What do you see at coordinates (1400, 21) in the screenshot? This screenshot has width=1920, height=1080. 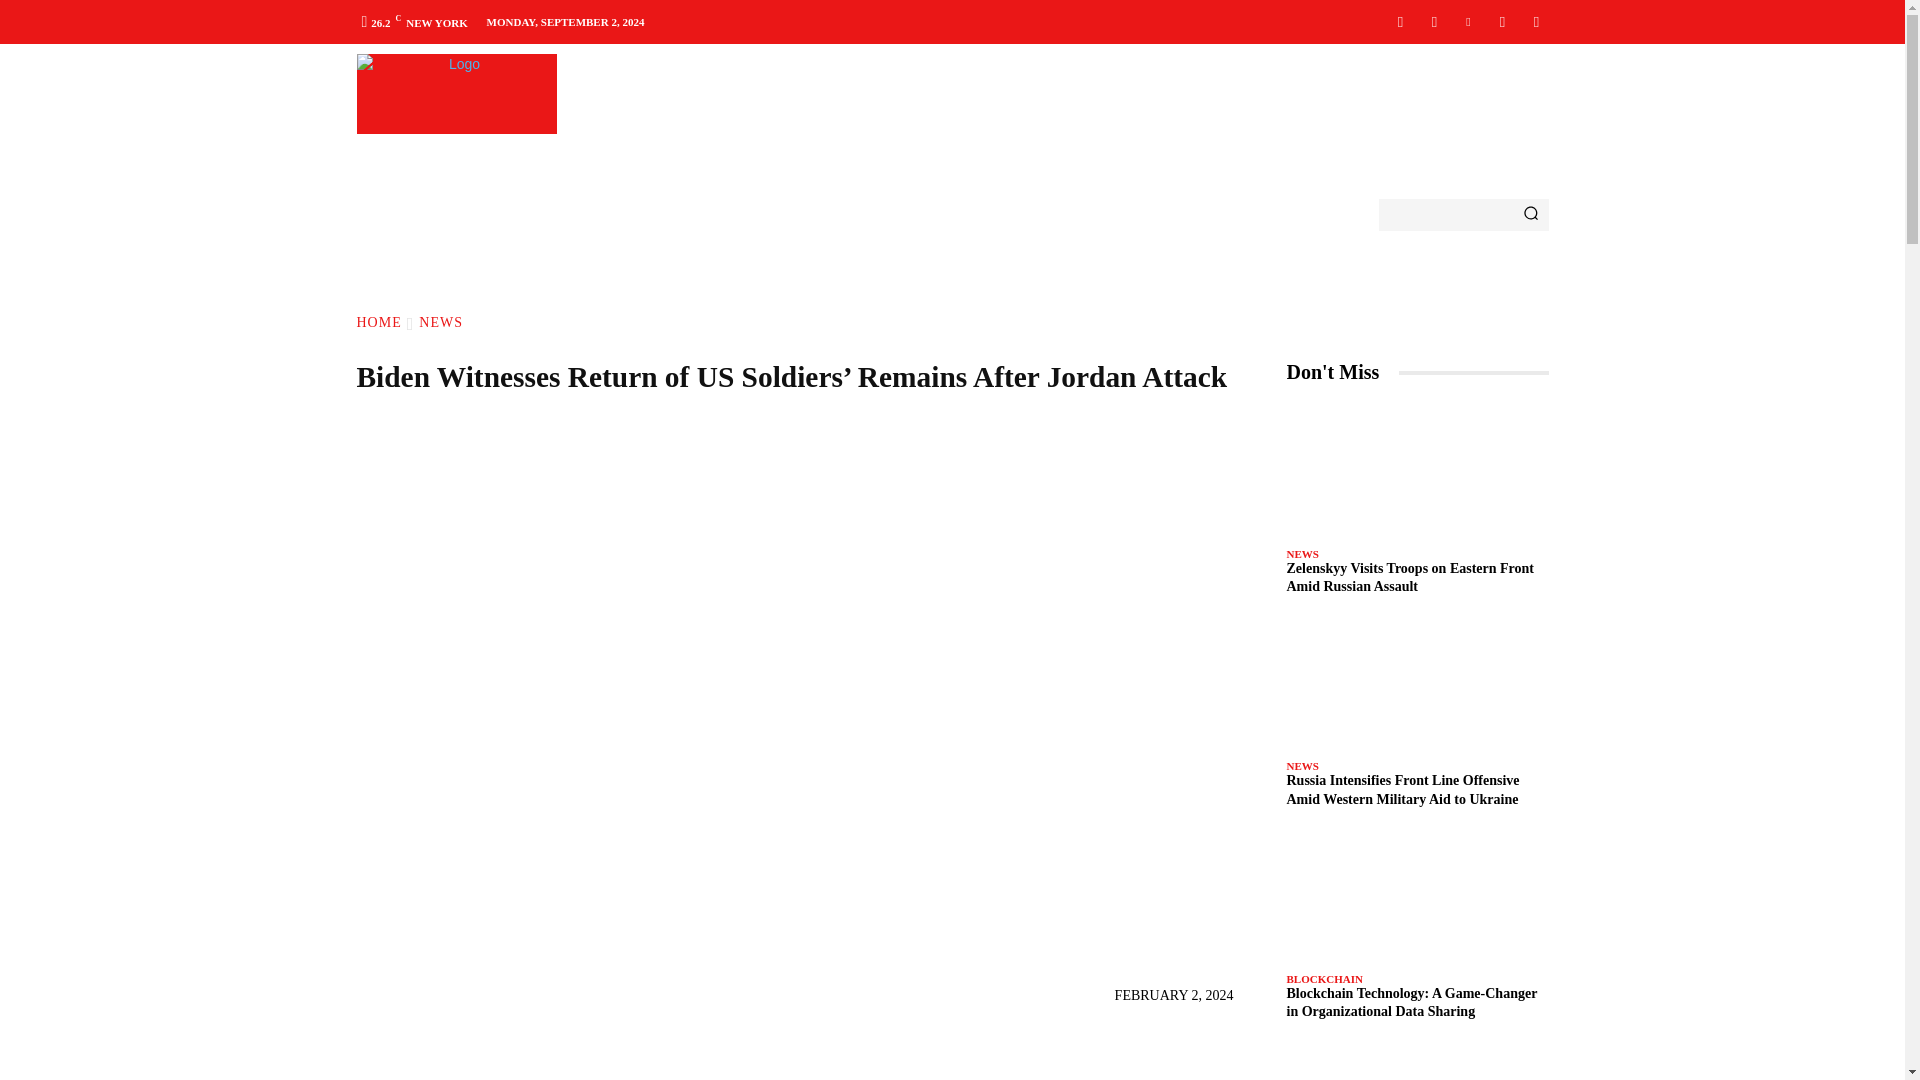 I see `Facebook` at bounding box center [1400, 21].